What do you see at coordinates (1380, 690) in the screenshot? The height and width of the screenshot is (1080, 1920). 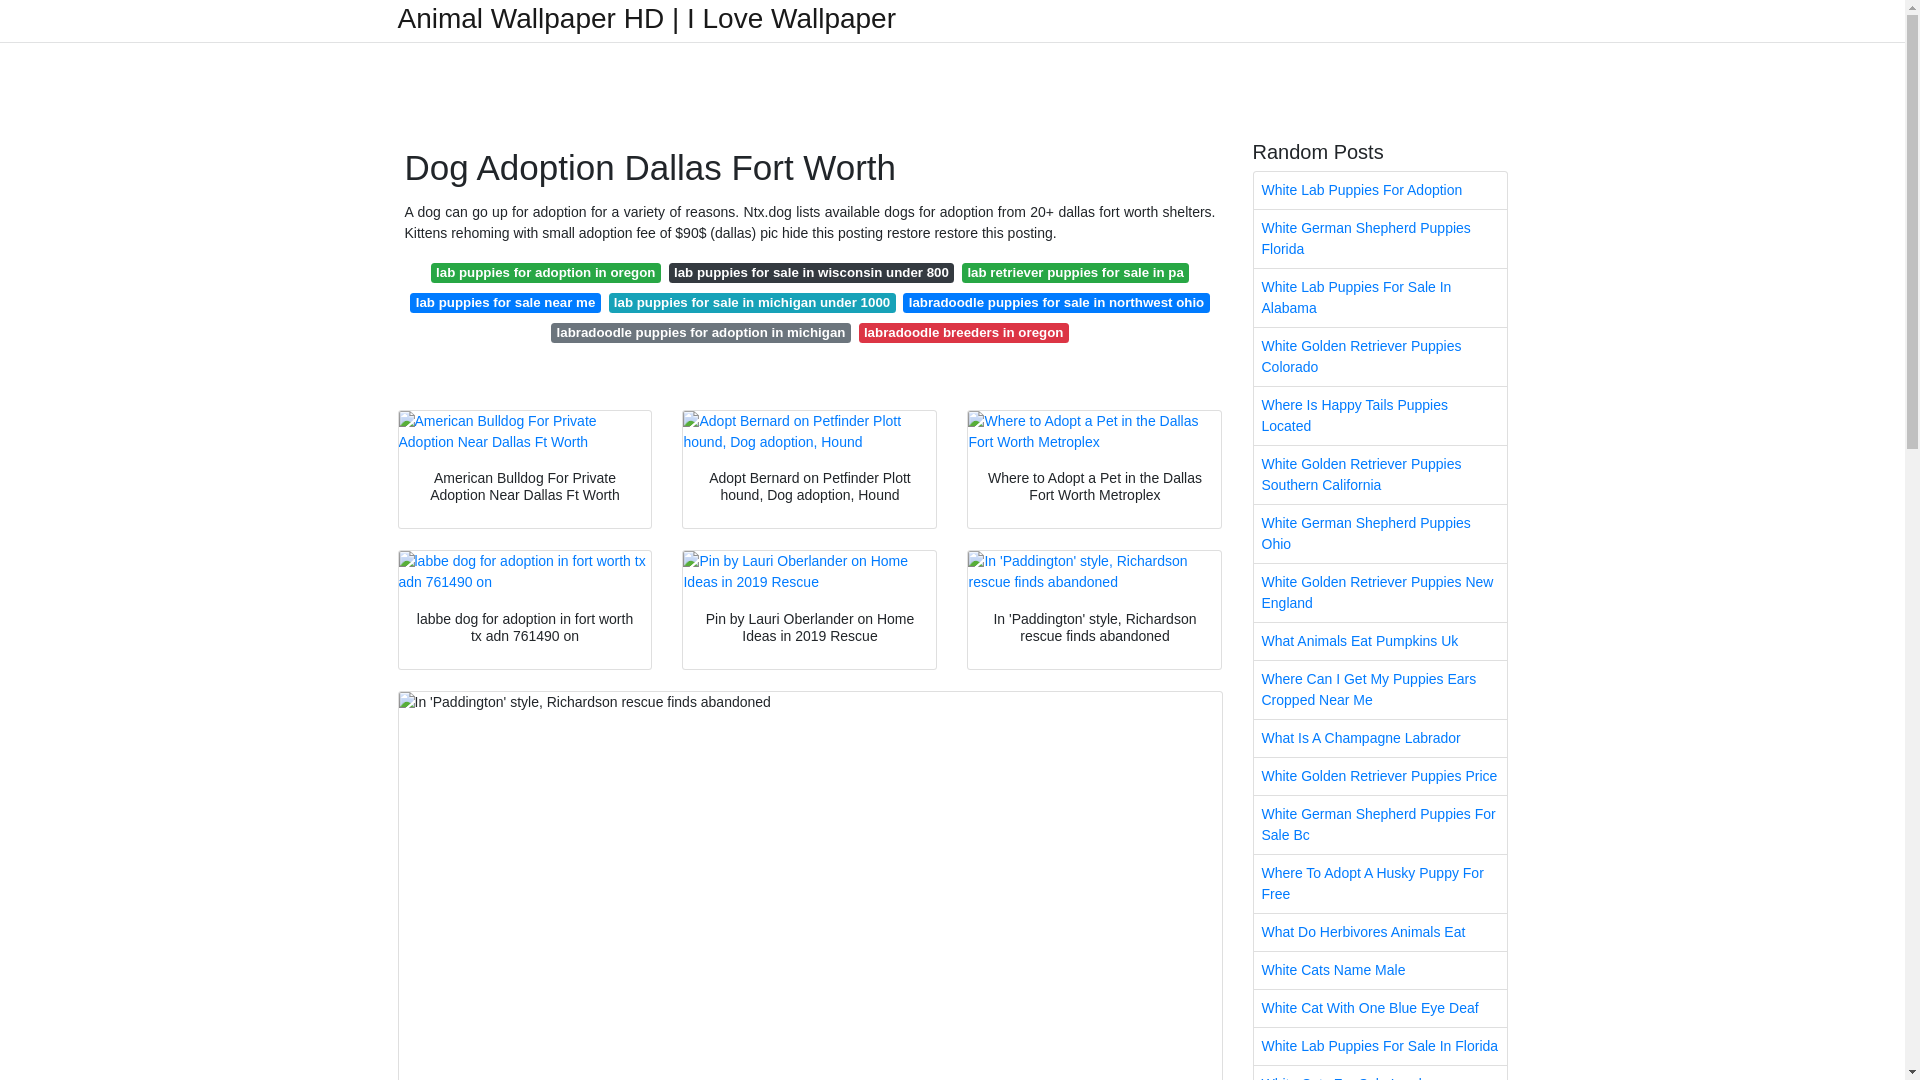 I see `Where Can I Get My Puppies Ears Cropped Near Me` at bounding box center [1380, 690].